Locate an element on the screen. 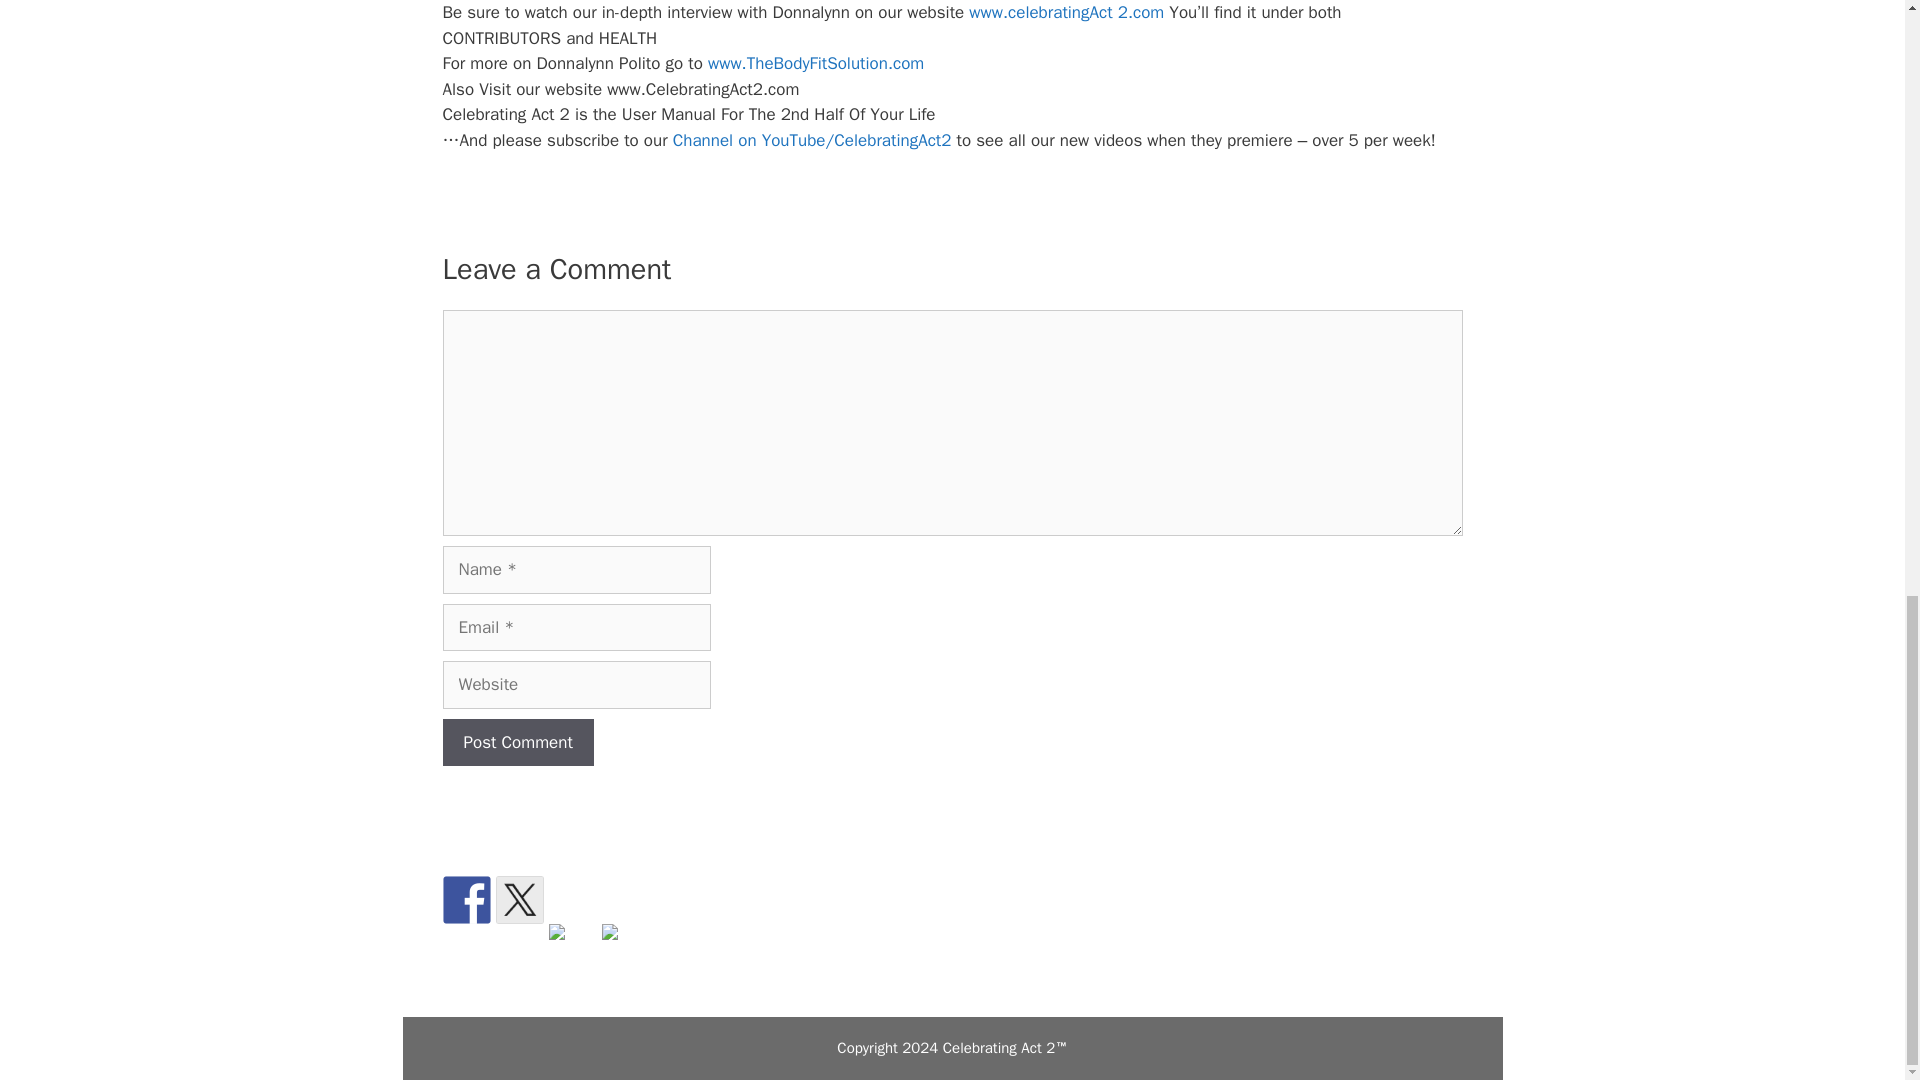 Image resolution: width=1920 pixels, height=1080 pixels. Follow us on Twitter is located at coordinates (519, 900).